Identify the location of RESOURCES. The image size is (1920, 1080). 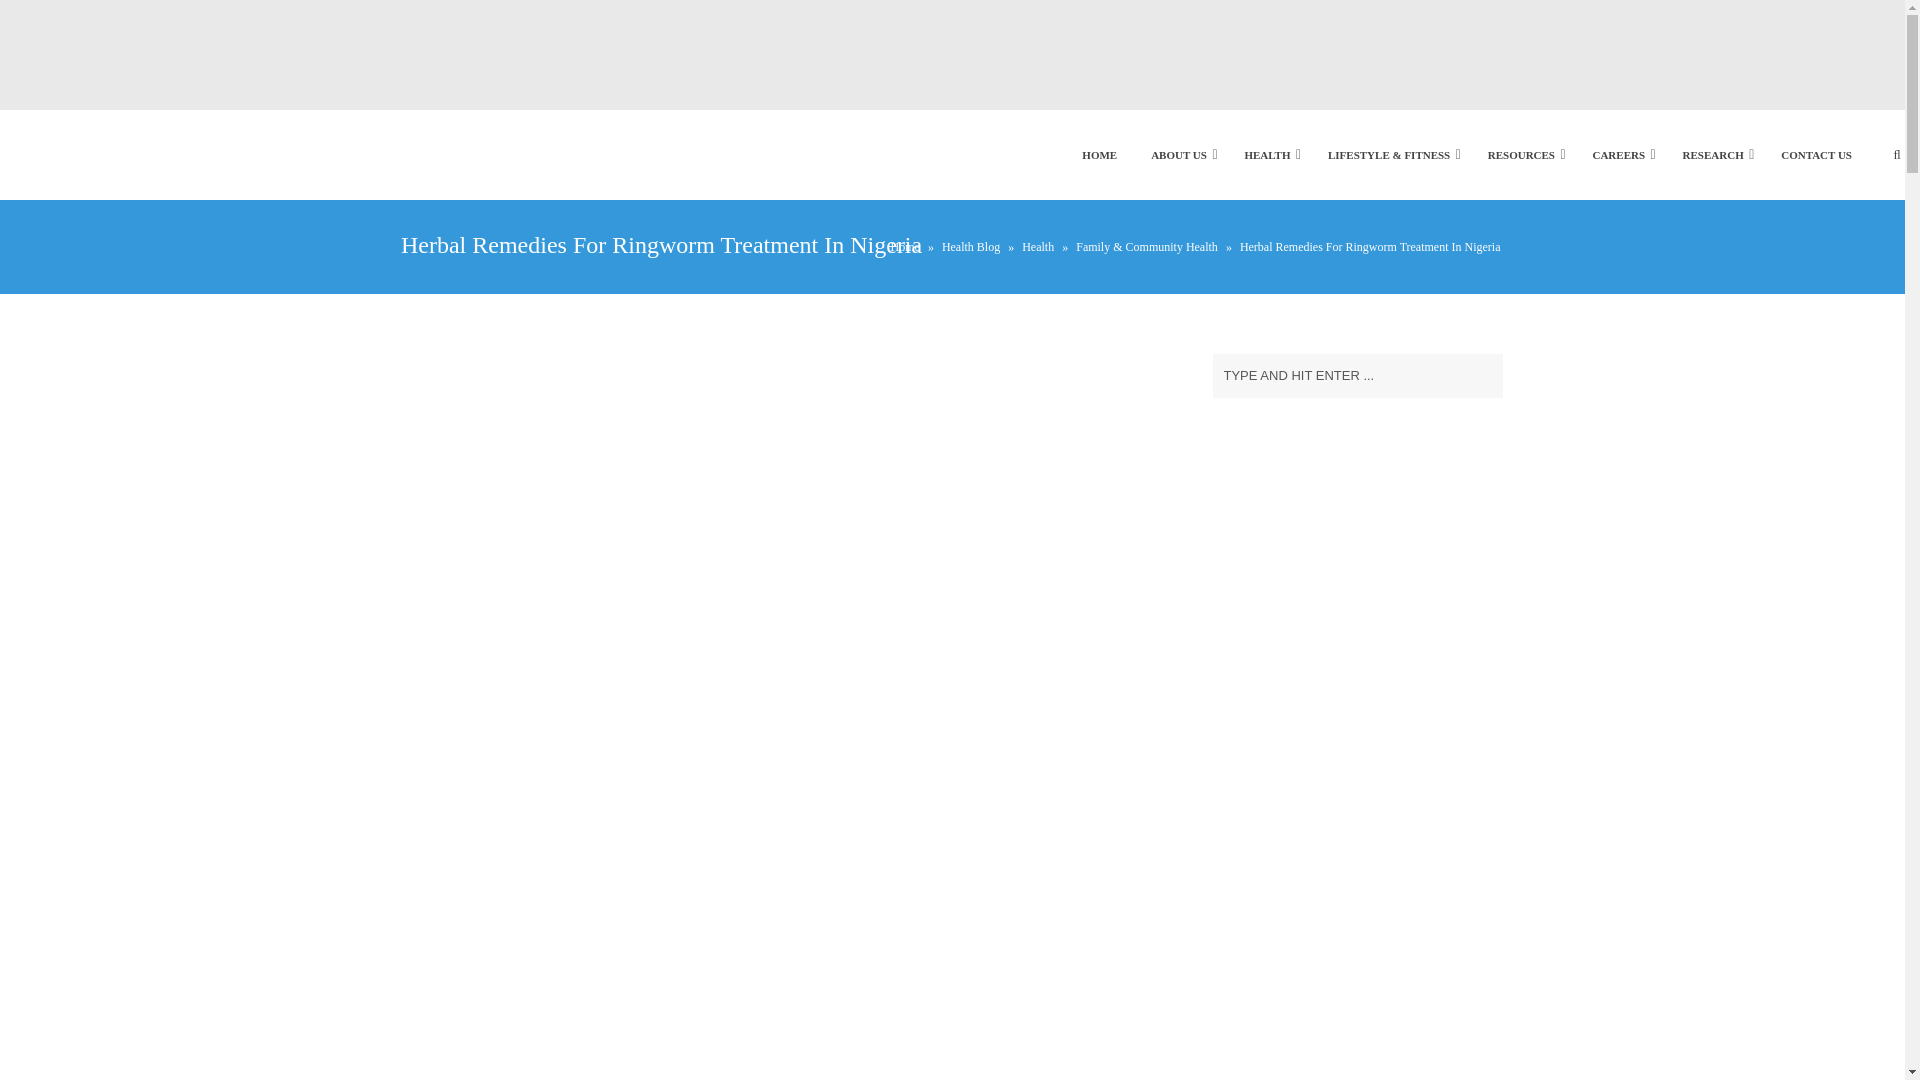
(1521, 154).